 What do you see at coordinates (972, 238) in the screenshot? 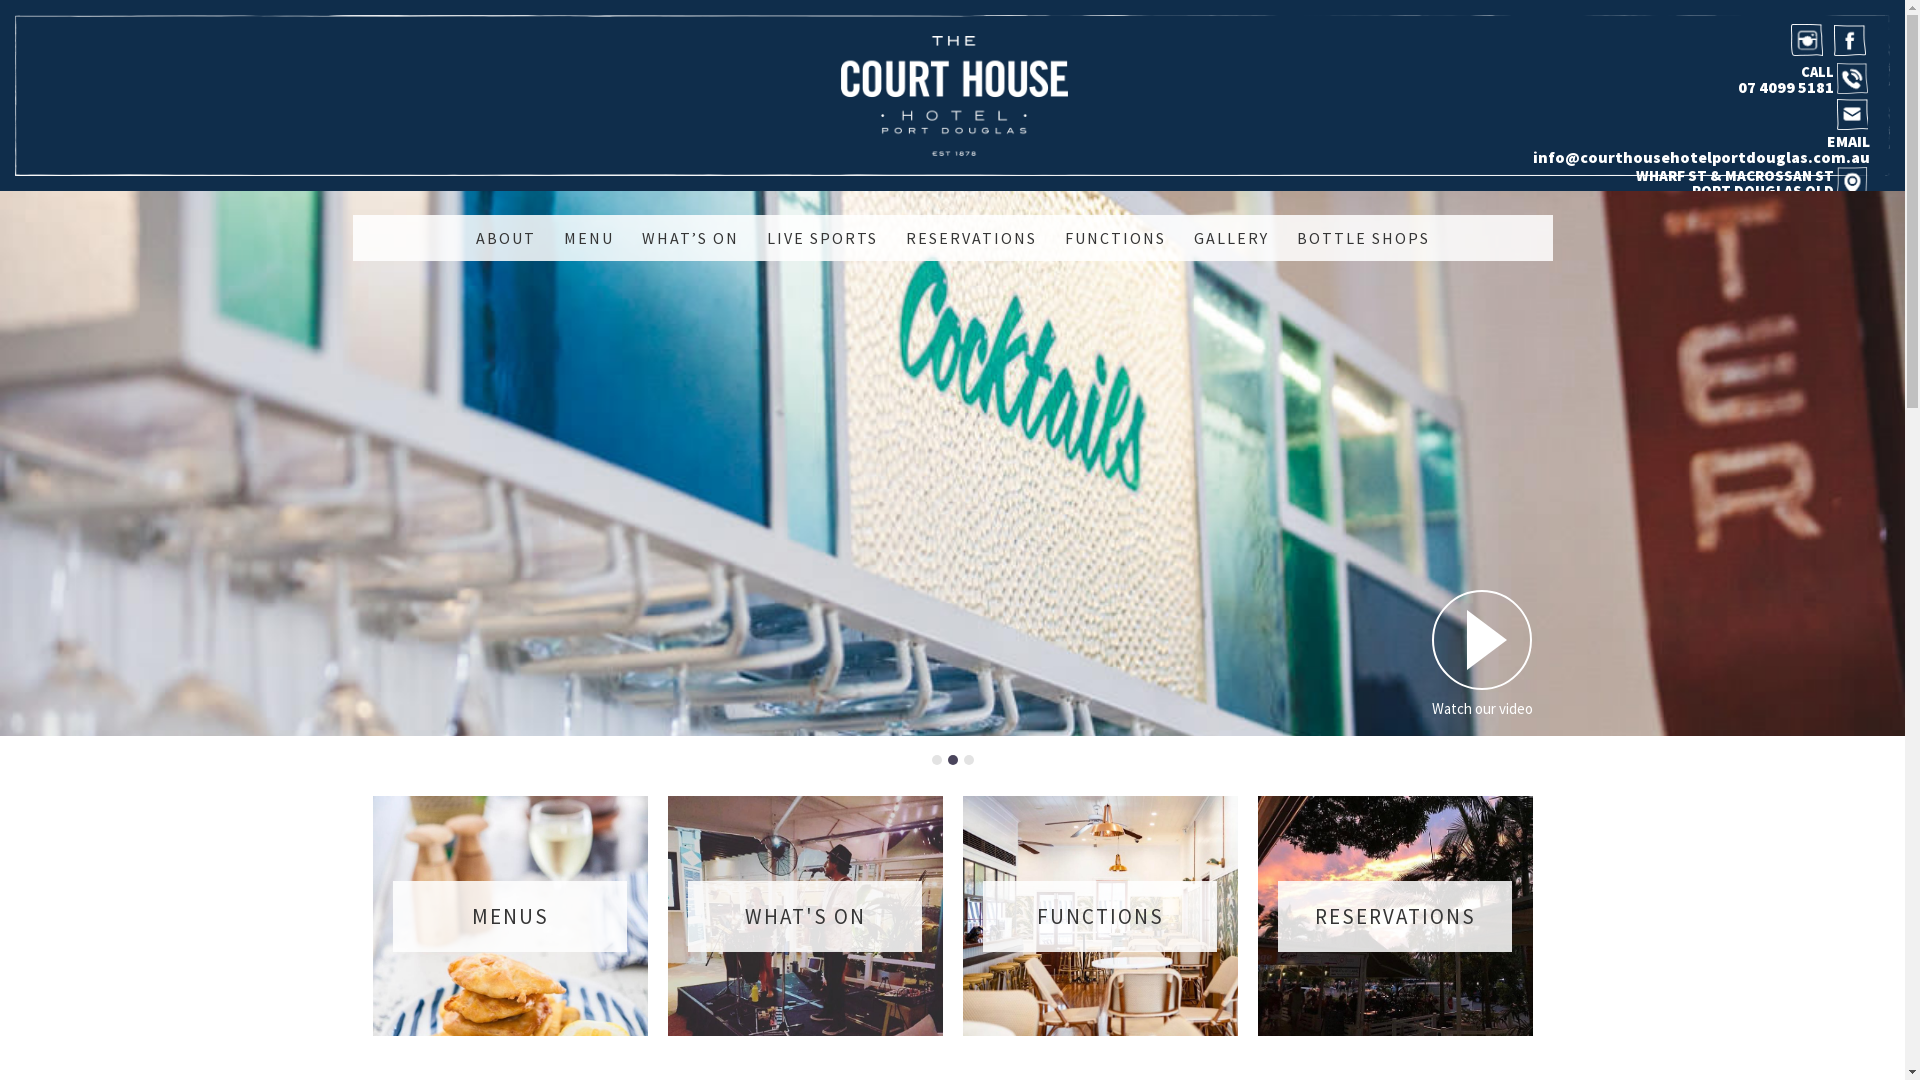
I see `RESERVATIONS` at bounding box center [972, 238].